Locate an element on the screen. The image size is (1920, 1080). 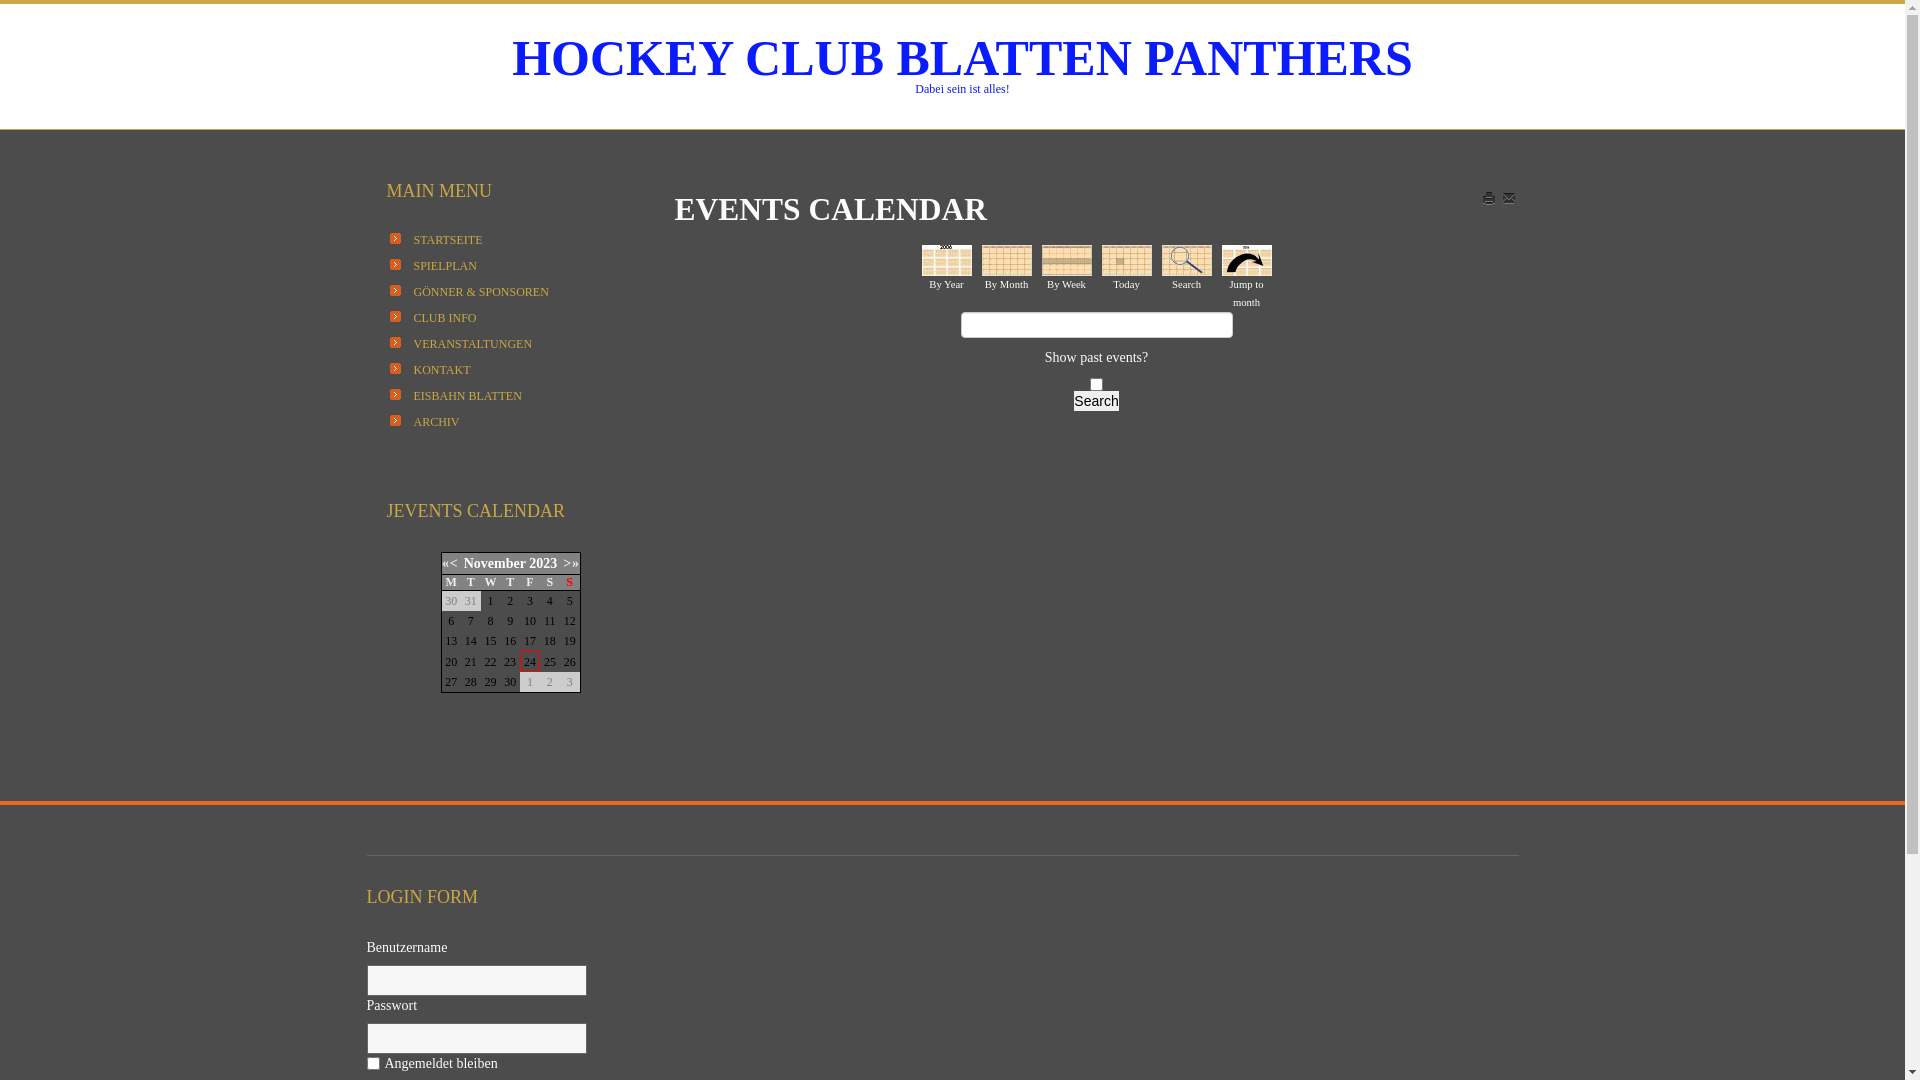
17 is located at coordinates (530, 641).